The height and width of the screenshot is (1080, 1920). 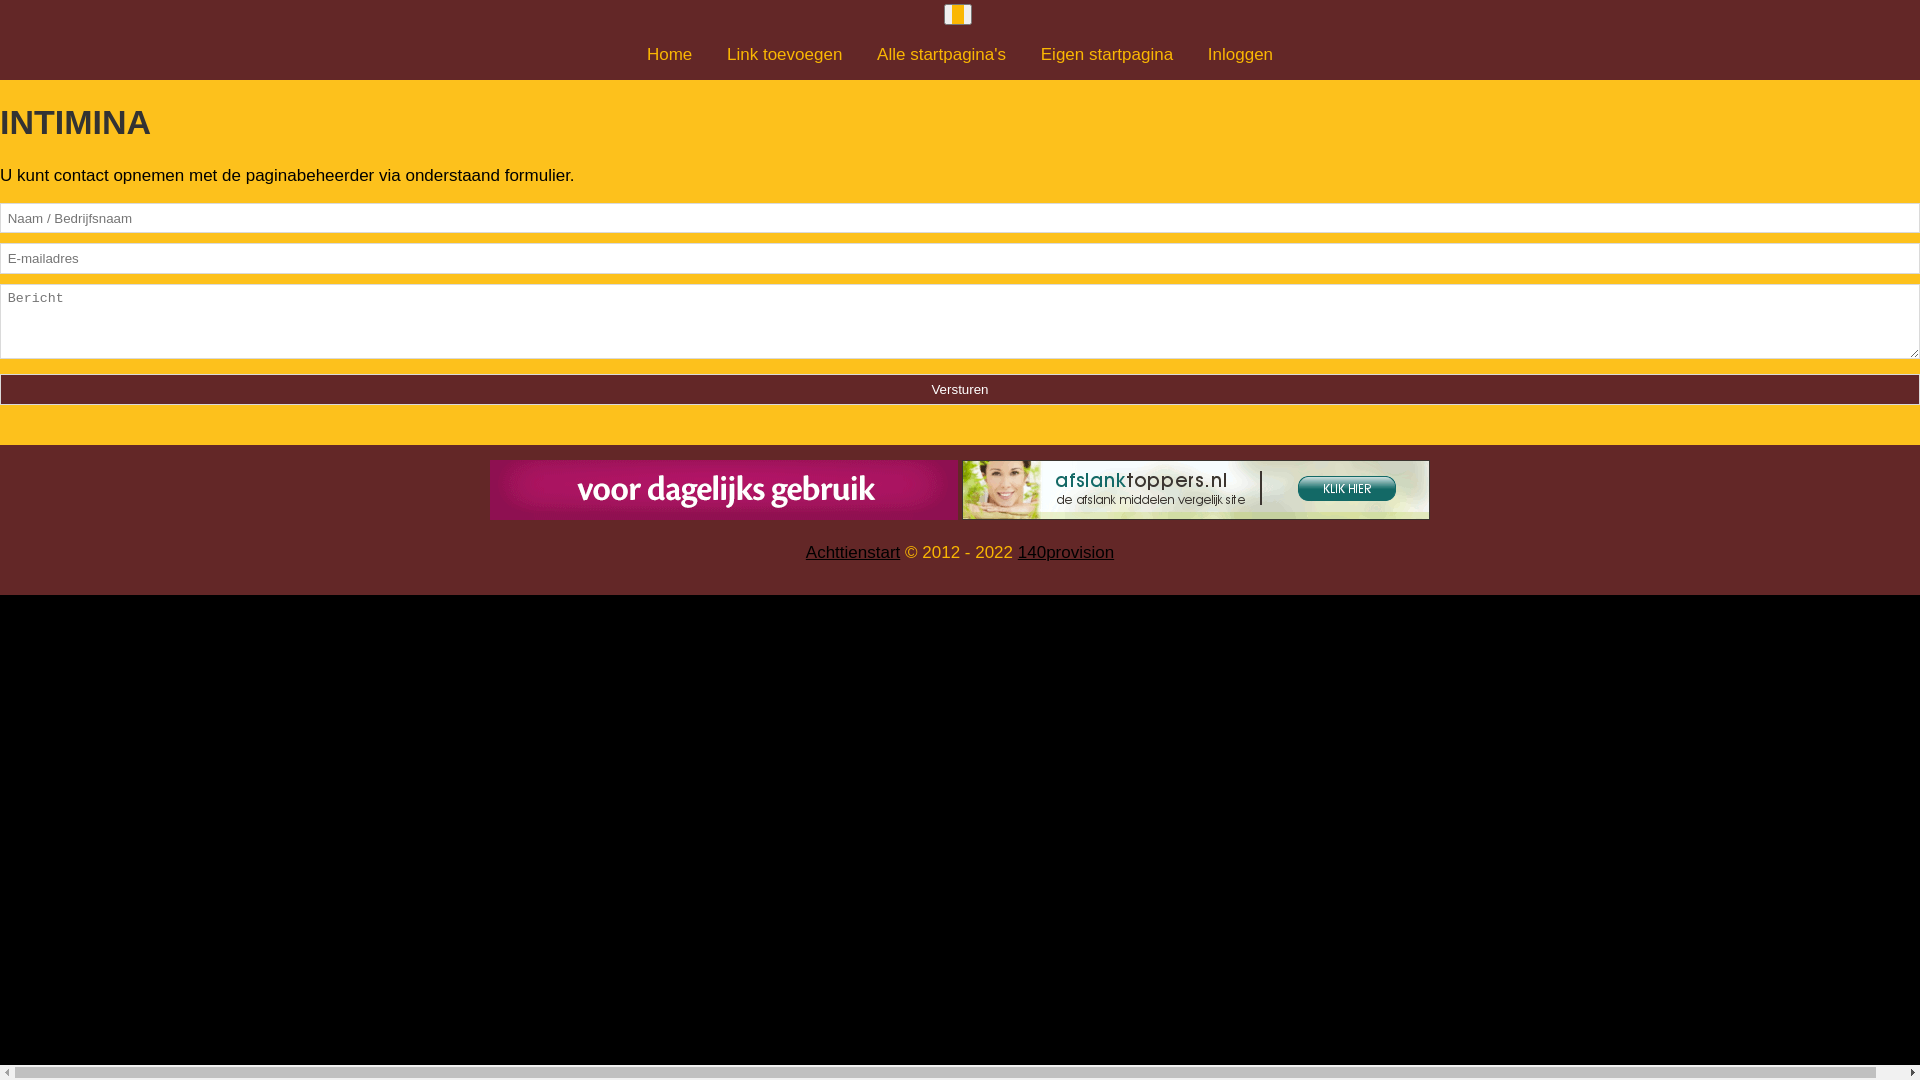 I want to click on De beste afslankmiddelen op een site, so click(x=1196, y=490).